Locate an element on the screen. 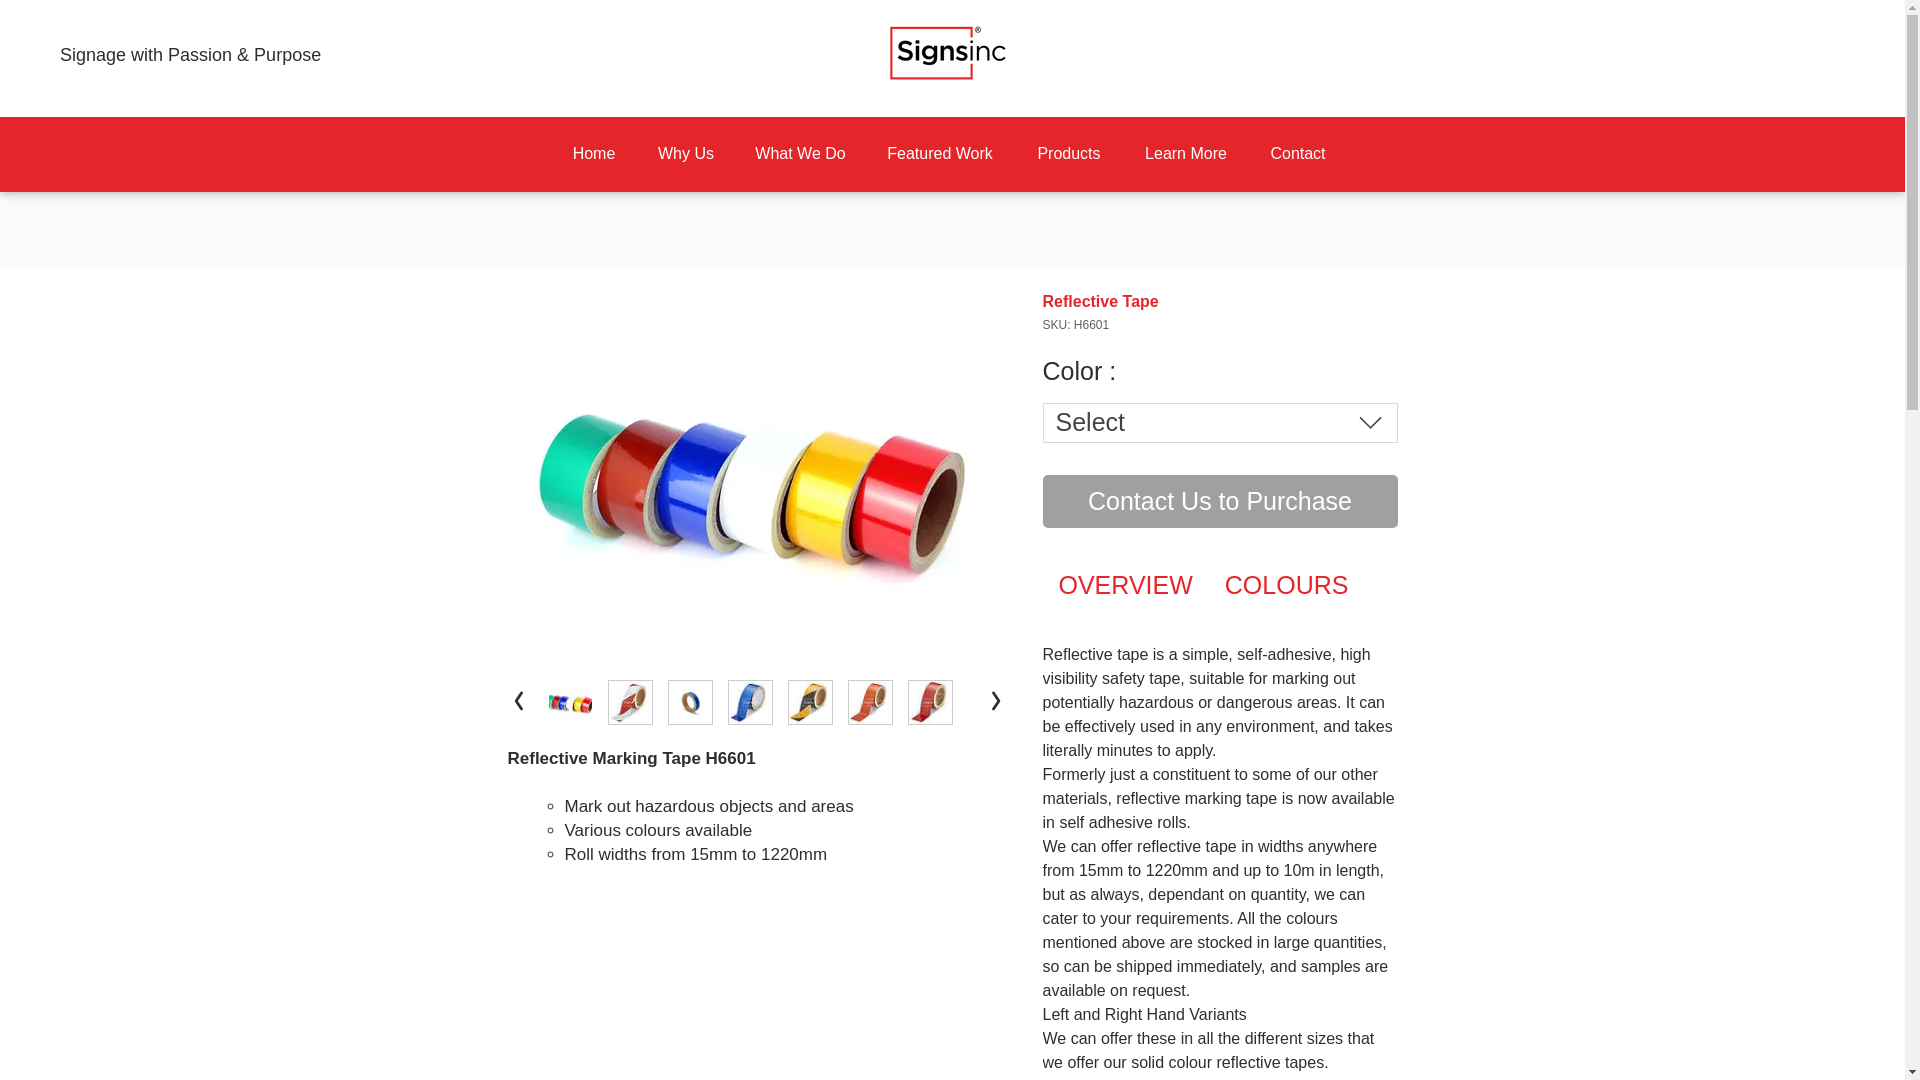 This screenshot has width=1920, height=1080. Products is located at coordinates (1068, 154).